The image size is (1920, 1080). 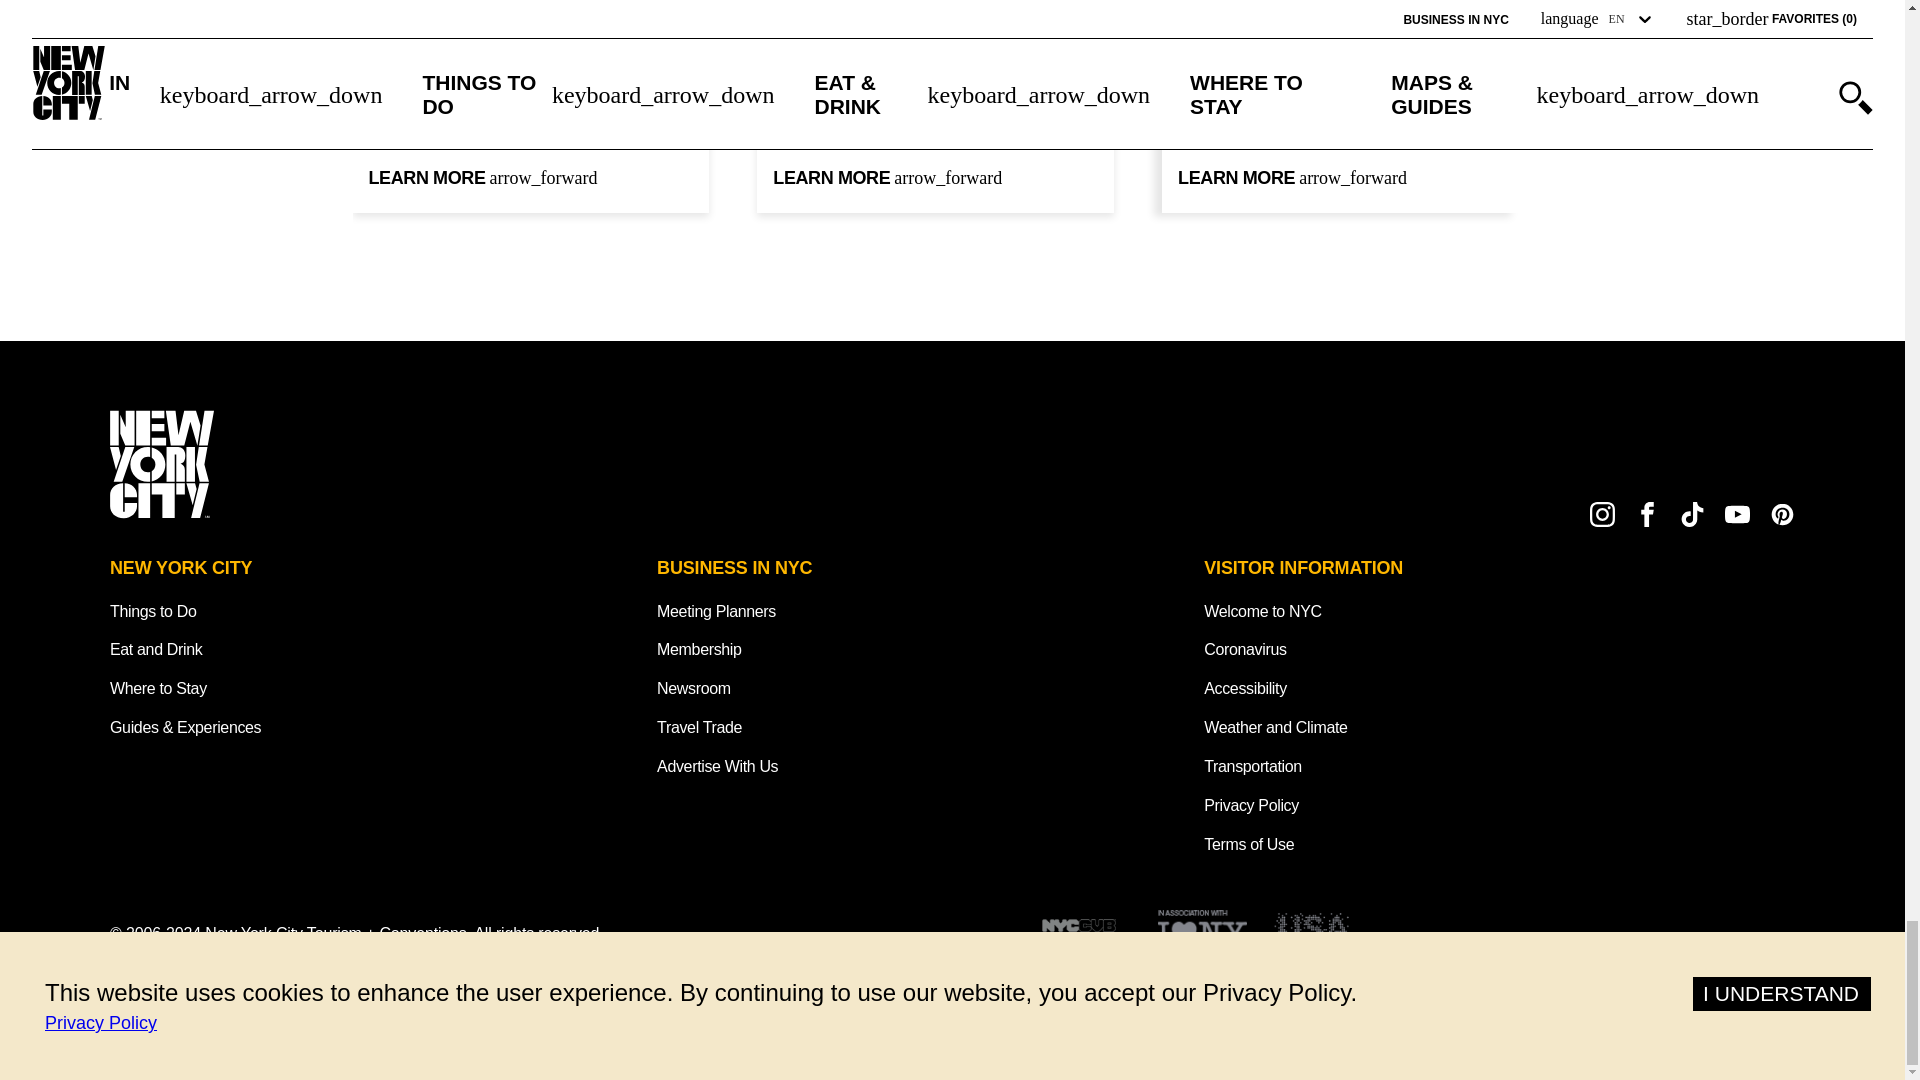 What do you see at coordinates (530, 4) in the screenshot?
I see `17 Best NYC Cooking Classes` at bounding box center [530, 4].